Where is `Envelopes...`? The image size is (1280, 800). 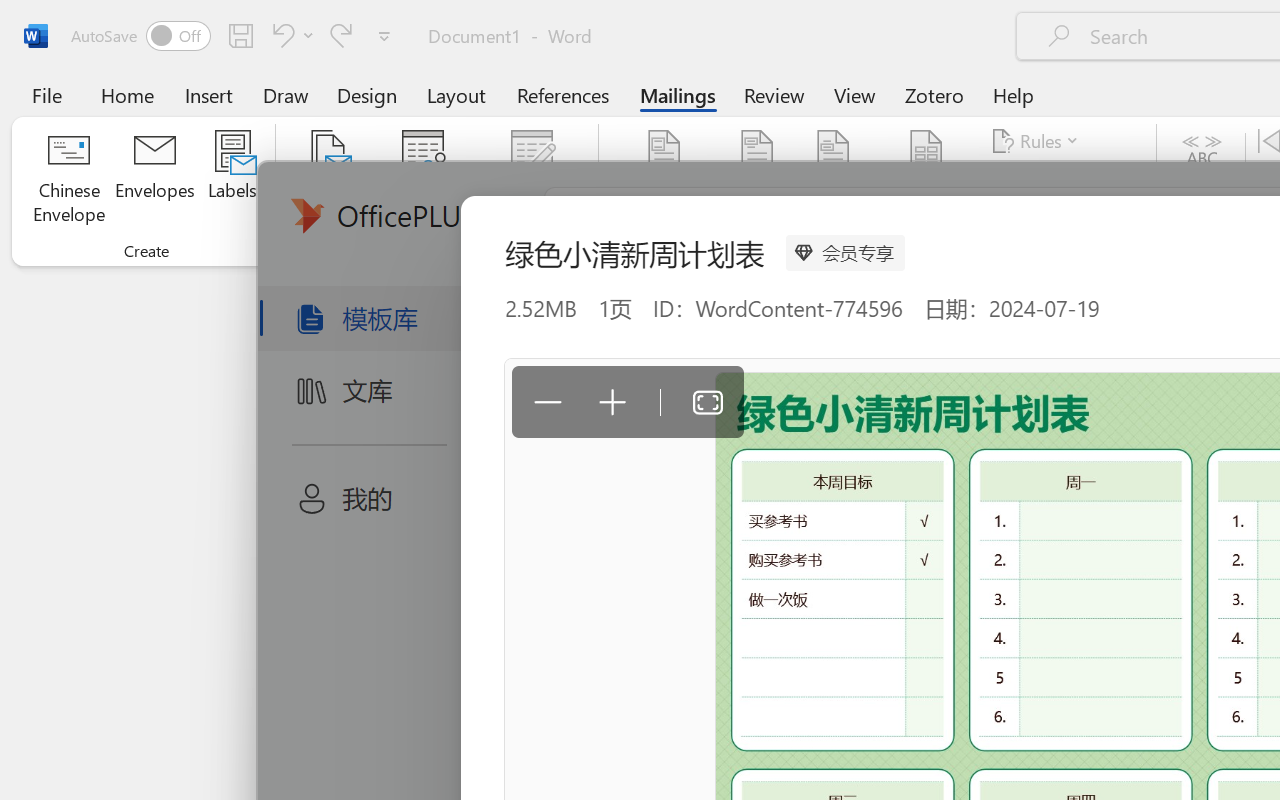
Envelopes... is located at coordinates (155, 180).